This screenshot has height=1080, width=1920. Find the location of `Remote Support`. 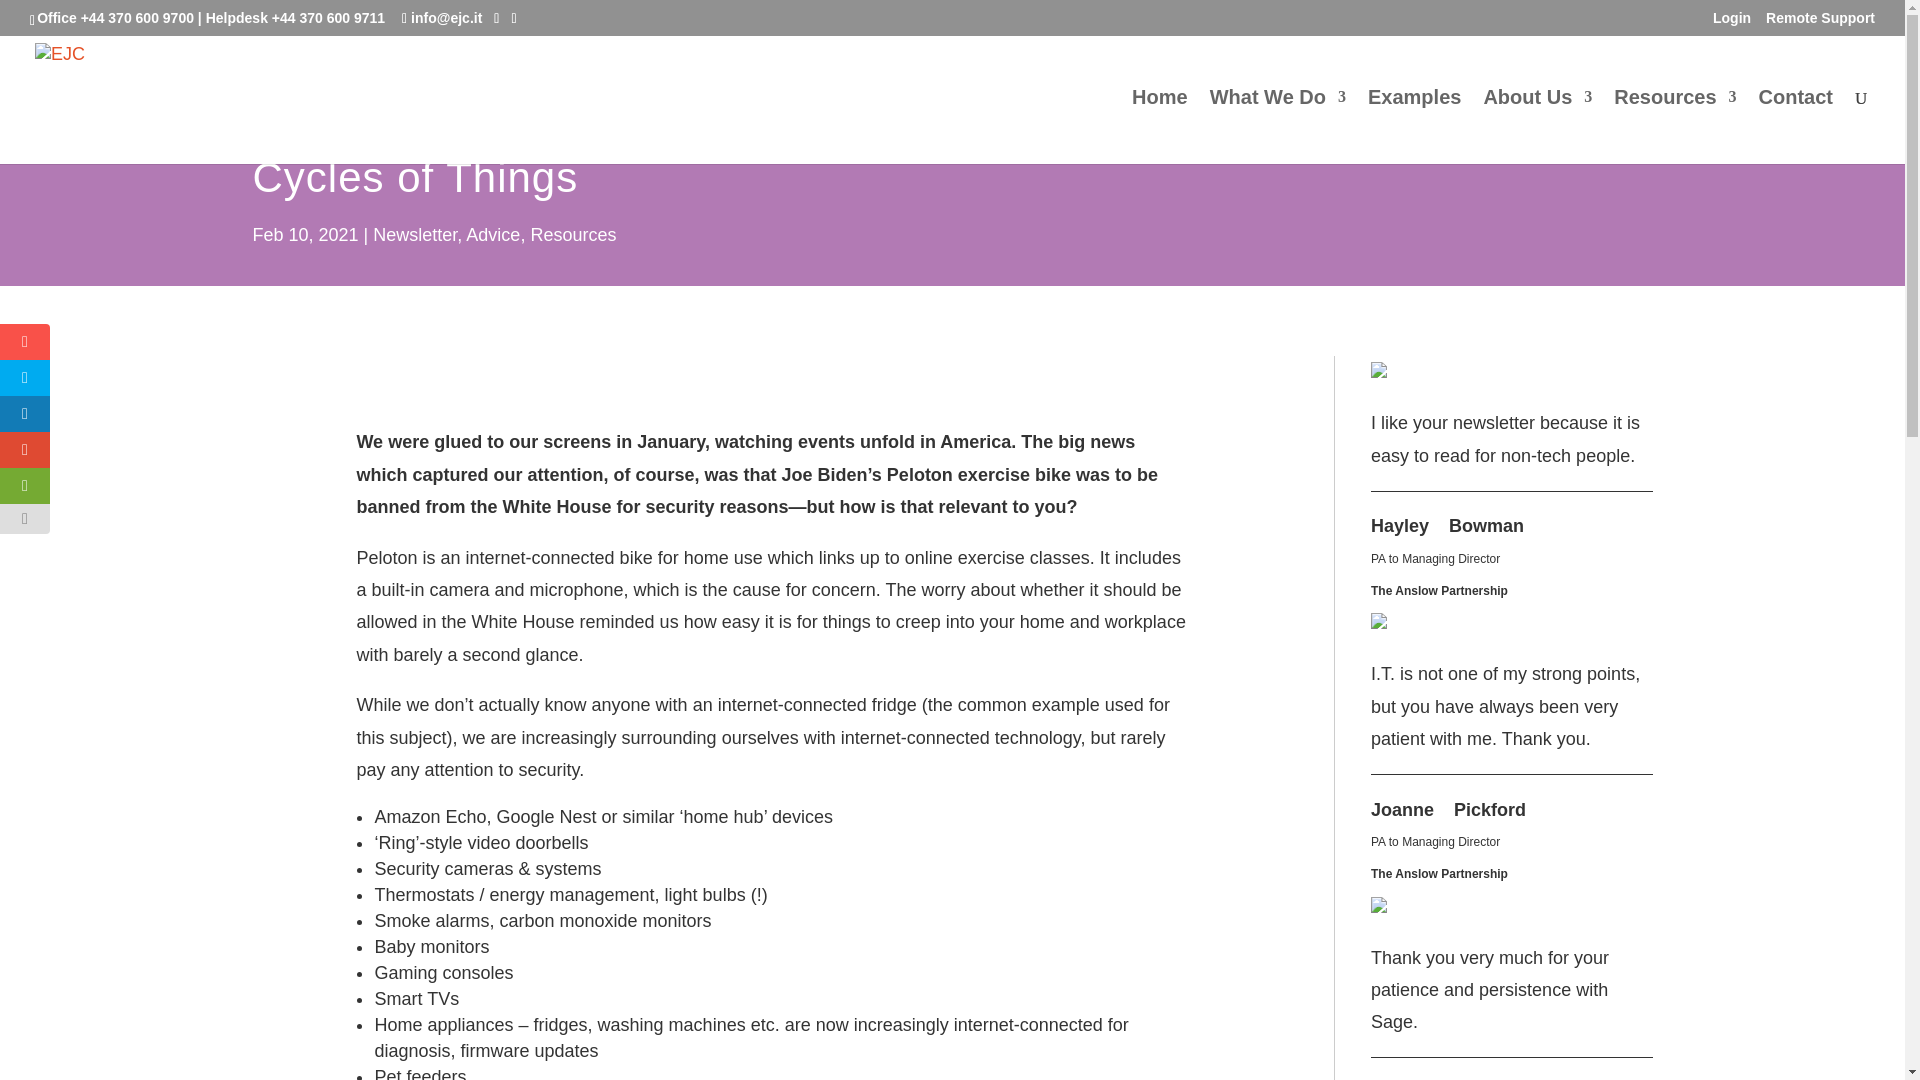

Remote Support is located at coordinates (1820, 22).